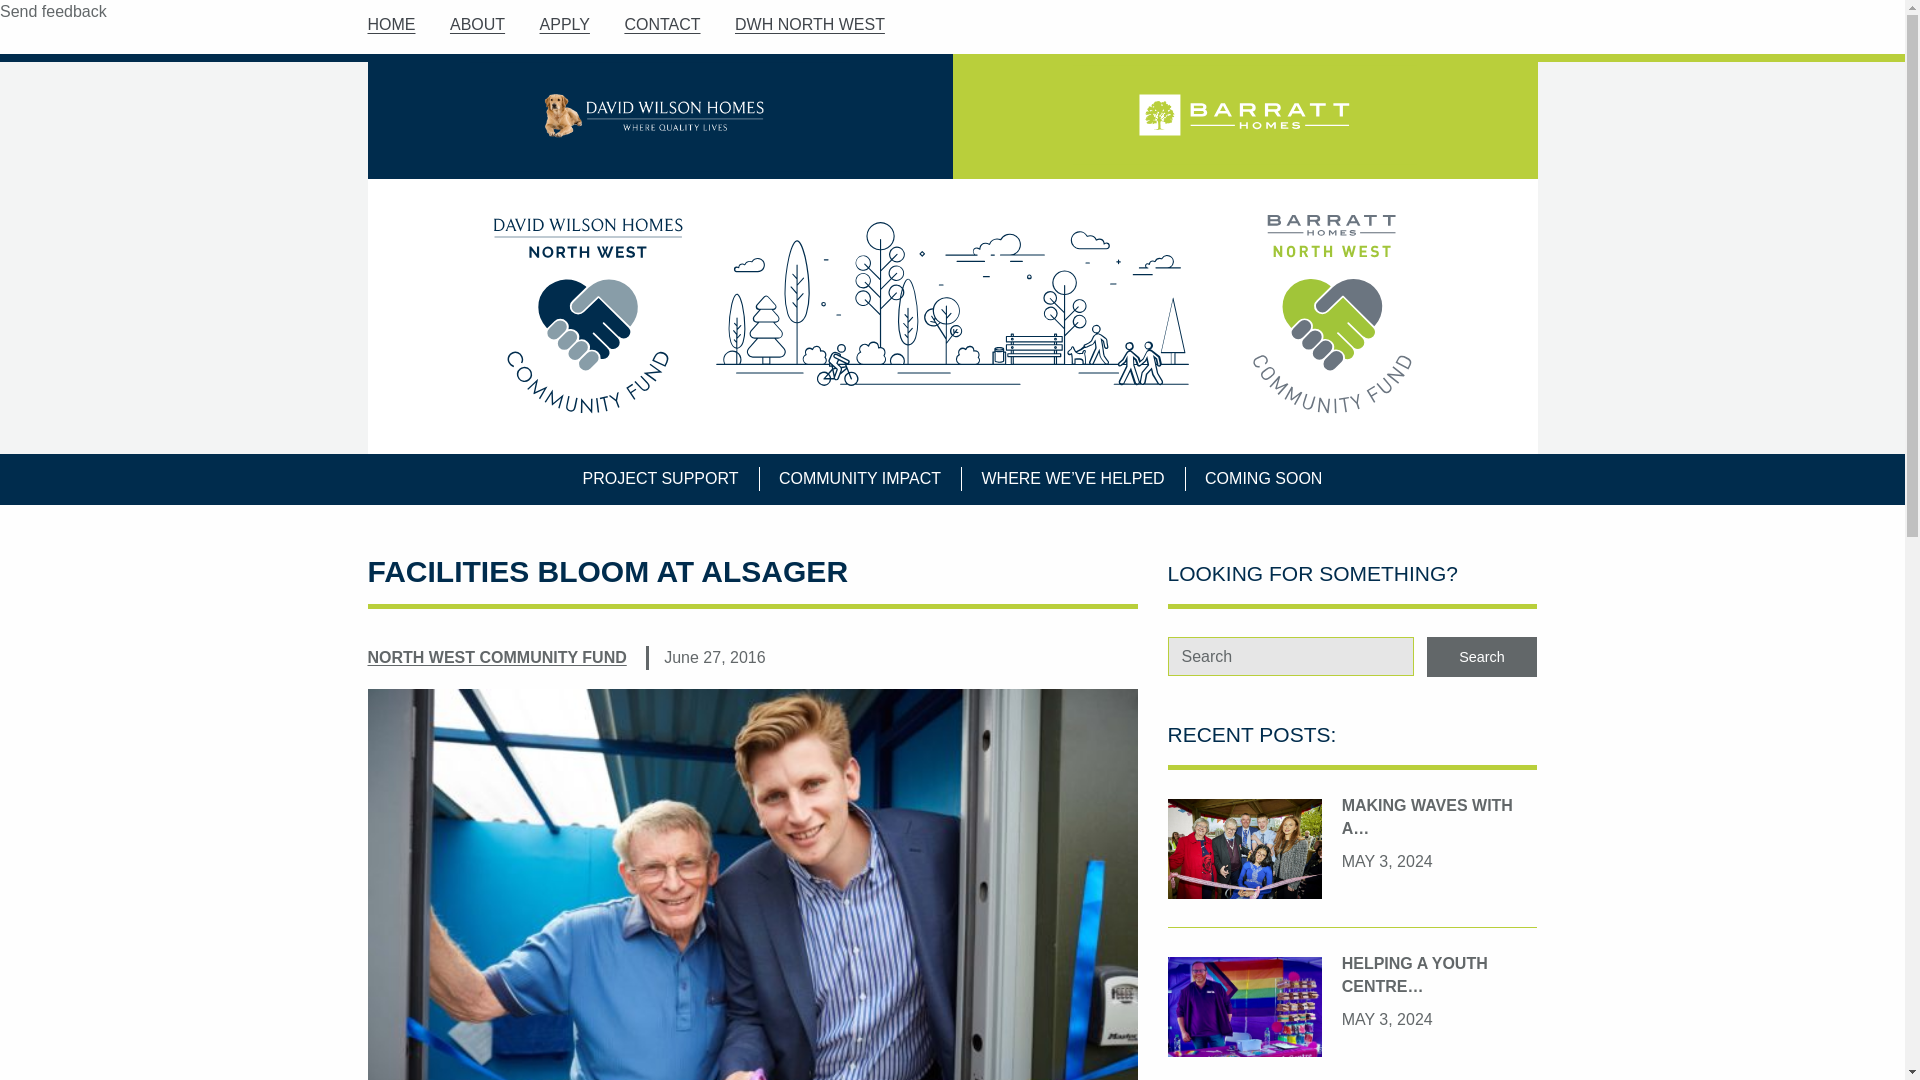 The width and height of the screenshot is (1920, 1080). I want to click on ABOUT, so click(476, 24).